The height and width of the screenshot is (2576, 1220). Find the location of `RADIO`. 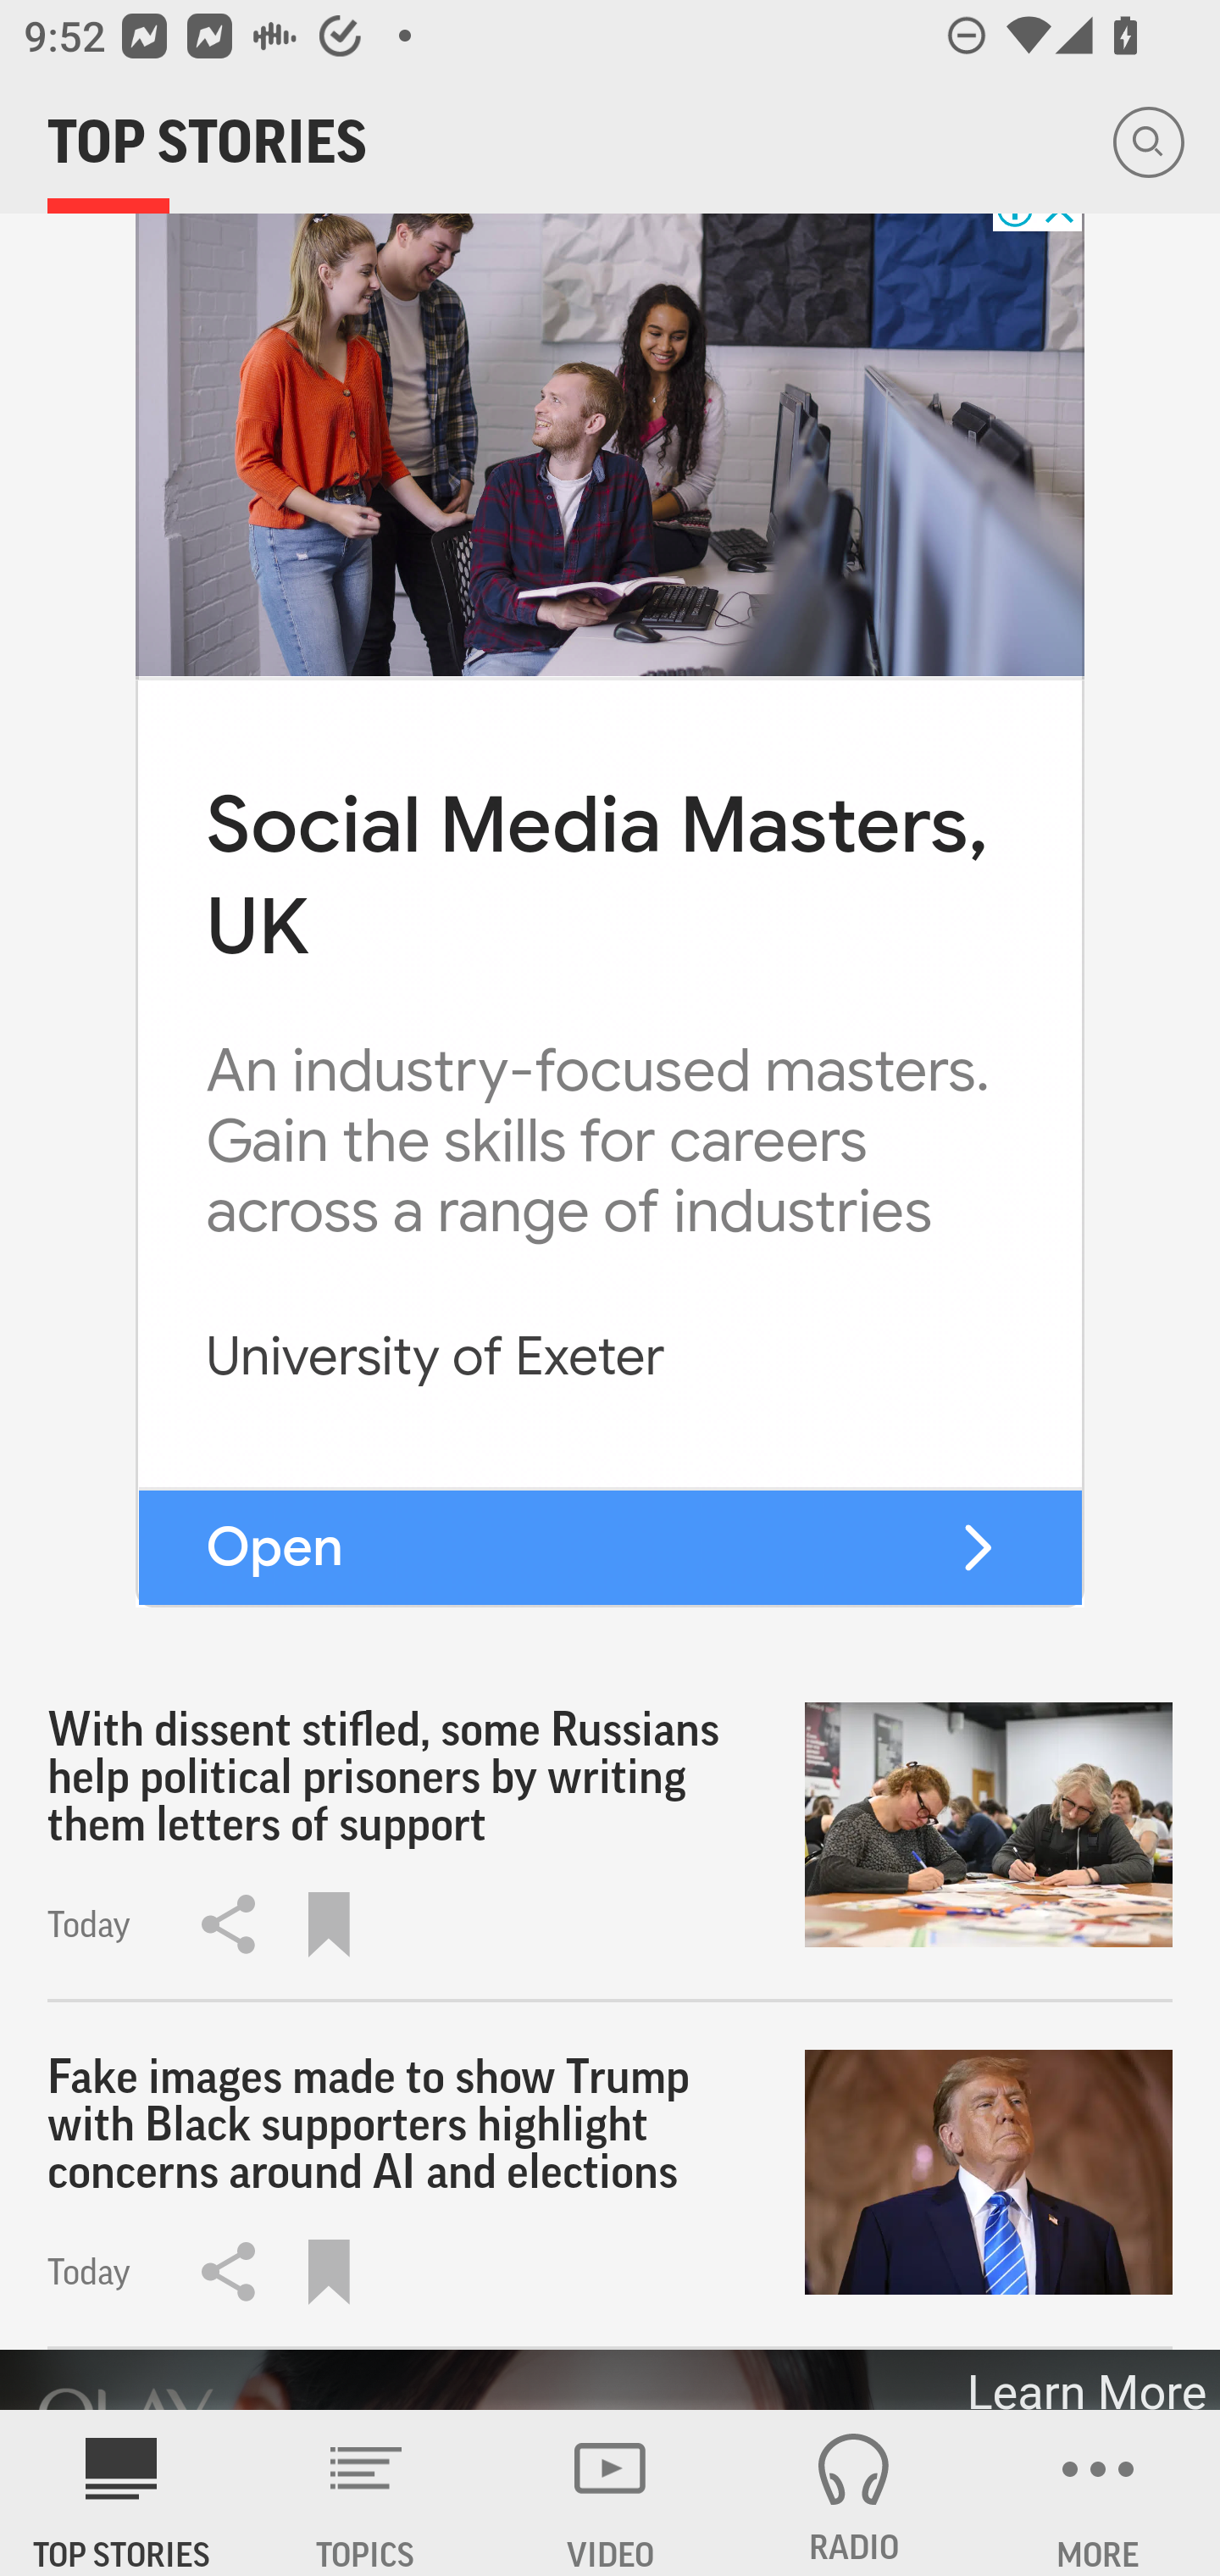

RADIO is located at coordinates (854, 2493).